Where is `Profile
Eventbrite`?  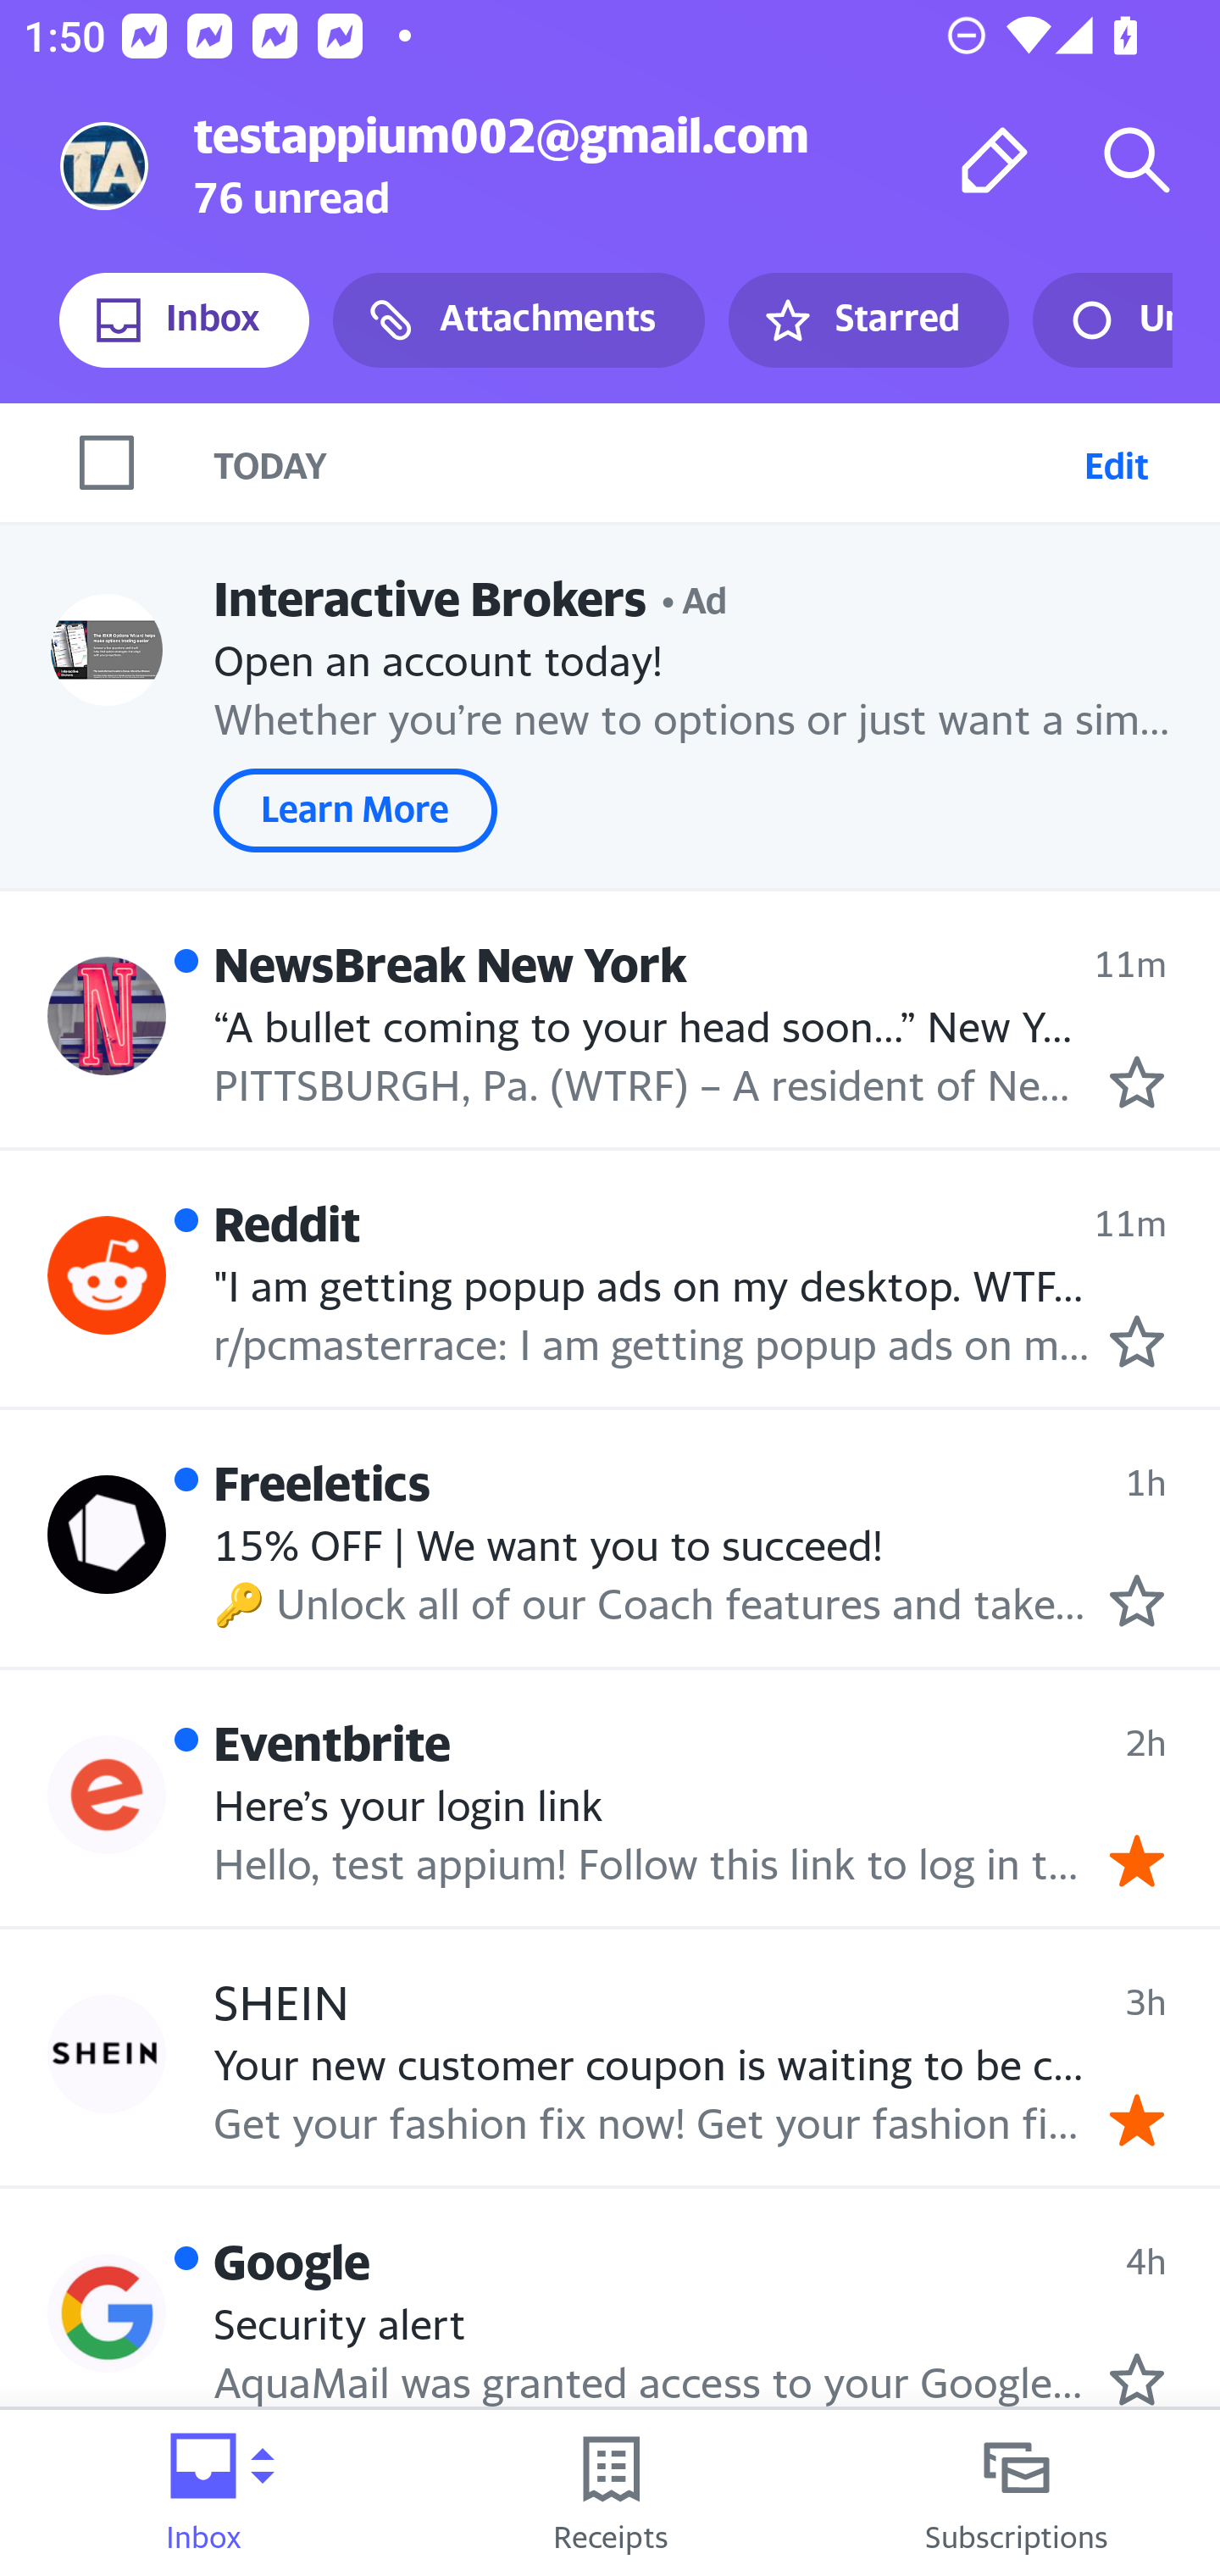 Profile
Eventbrite is located at coordinates (107, 1795).